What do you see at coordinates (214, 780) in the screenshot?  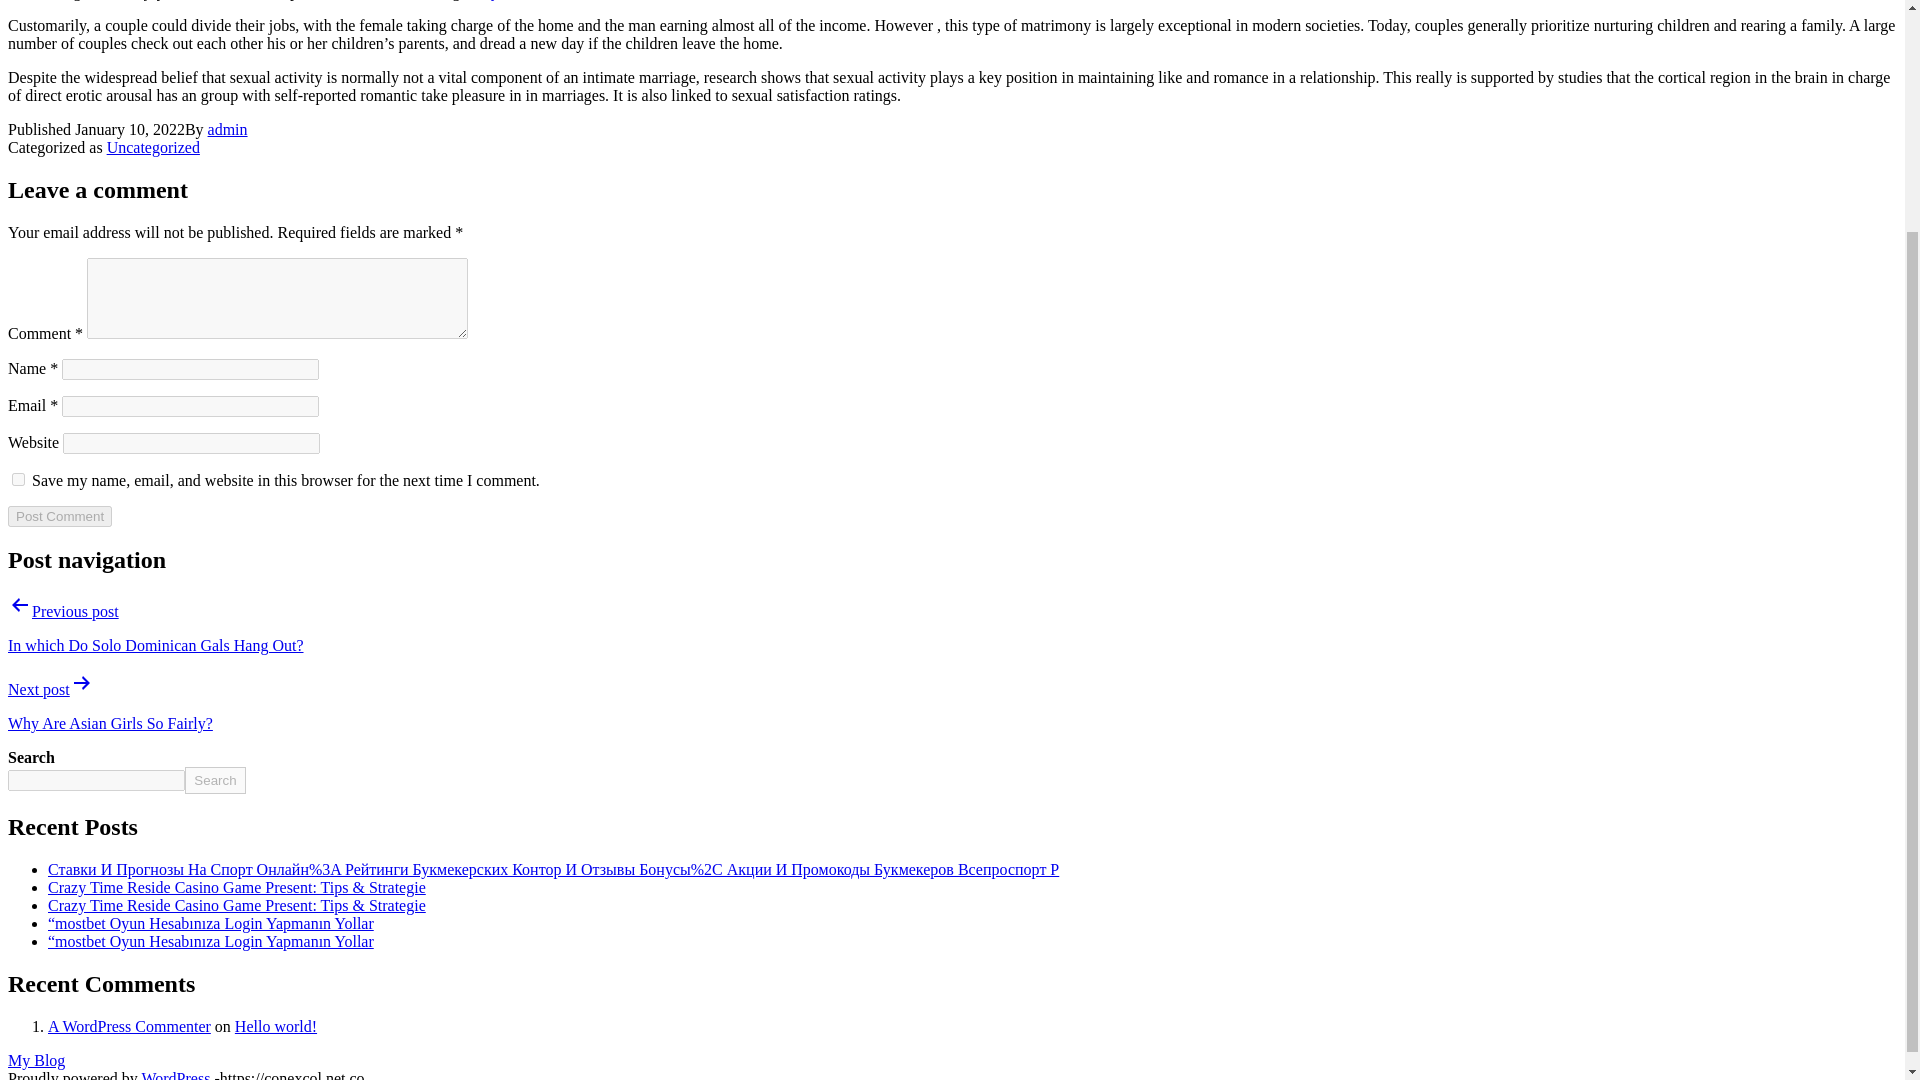 I see `Search` at bounding box center [214, 780].